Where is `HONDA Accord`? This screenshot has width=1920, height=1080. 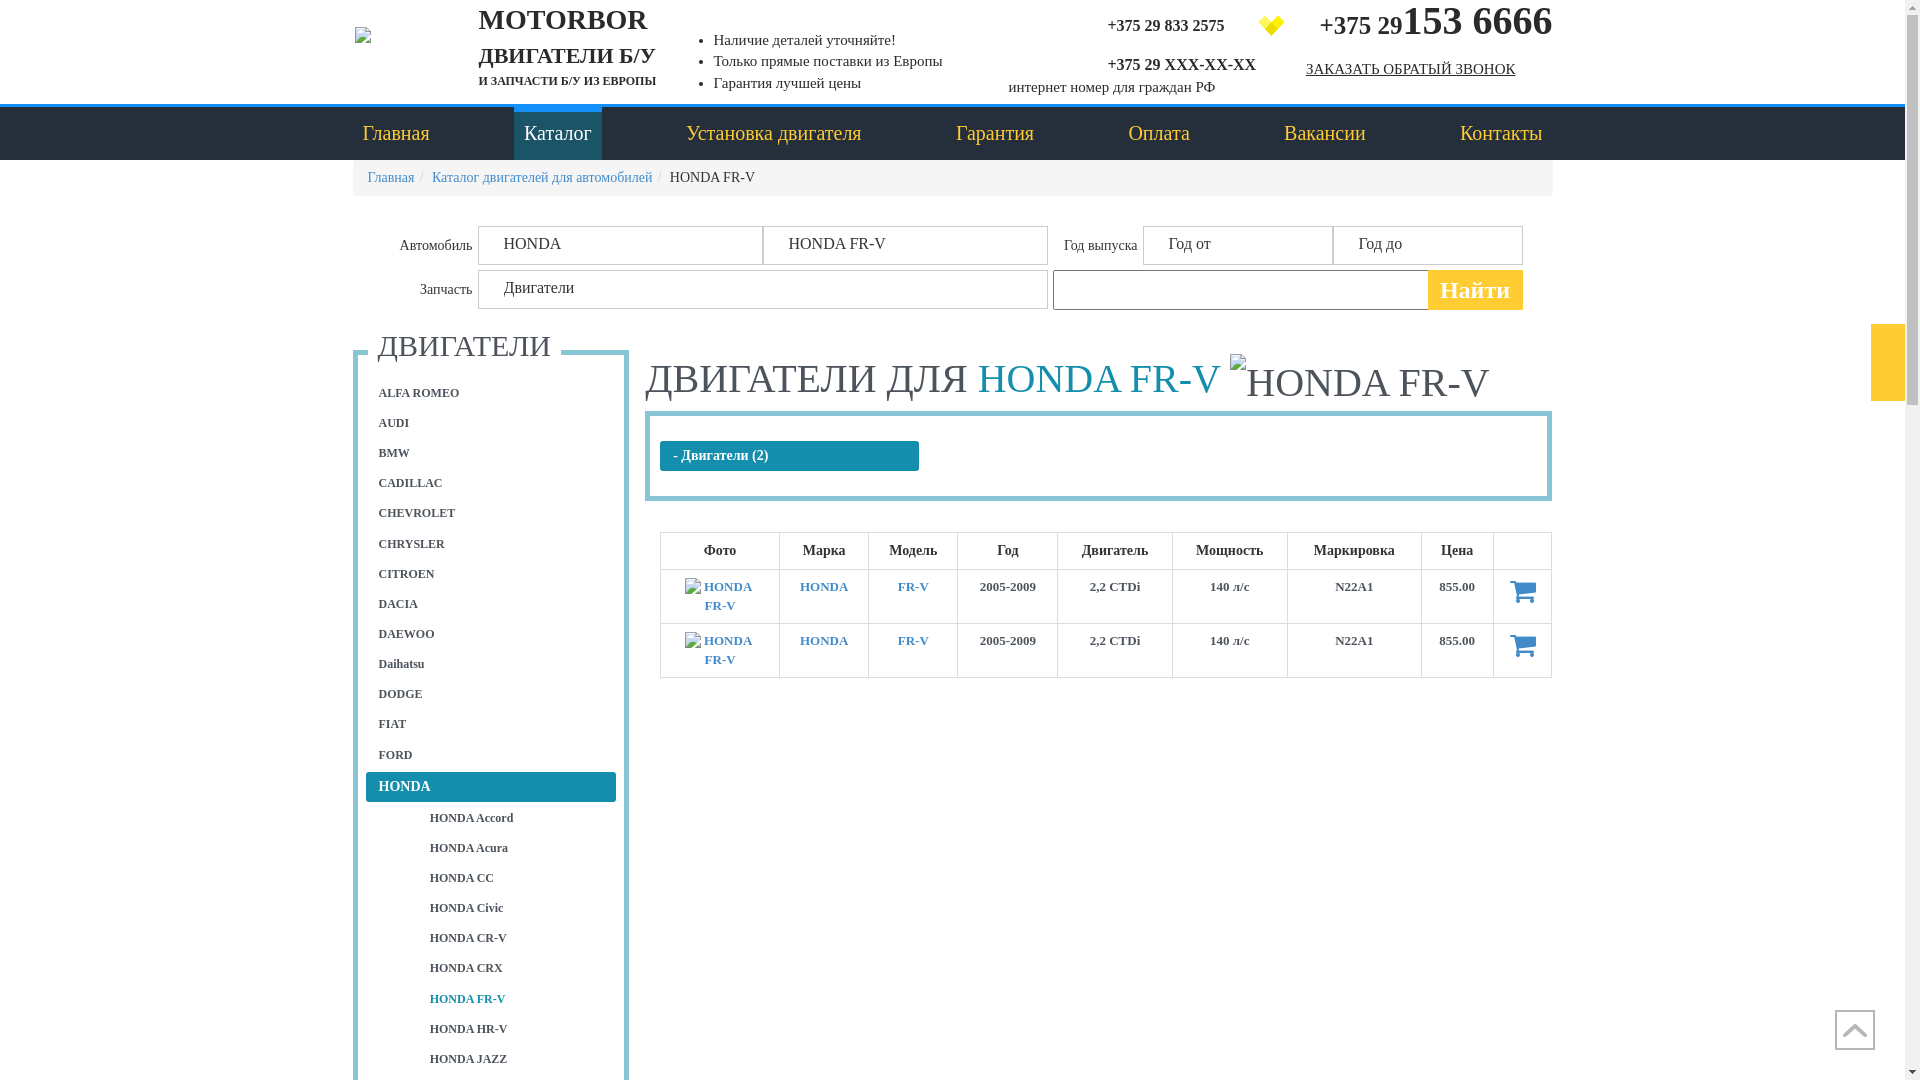 HONDA Accord is located at coordinates (514, 818).